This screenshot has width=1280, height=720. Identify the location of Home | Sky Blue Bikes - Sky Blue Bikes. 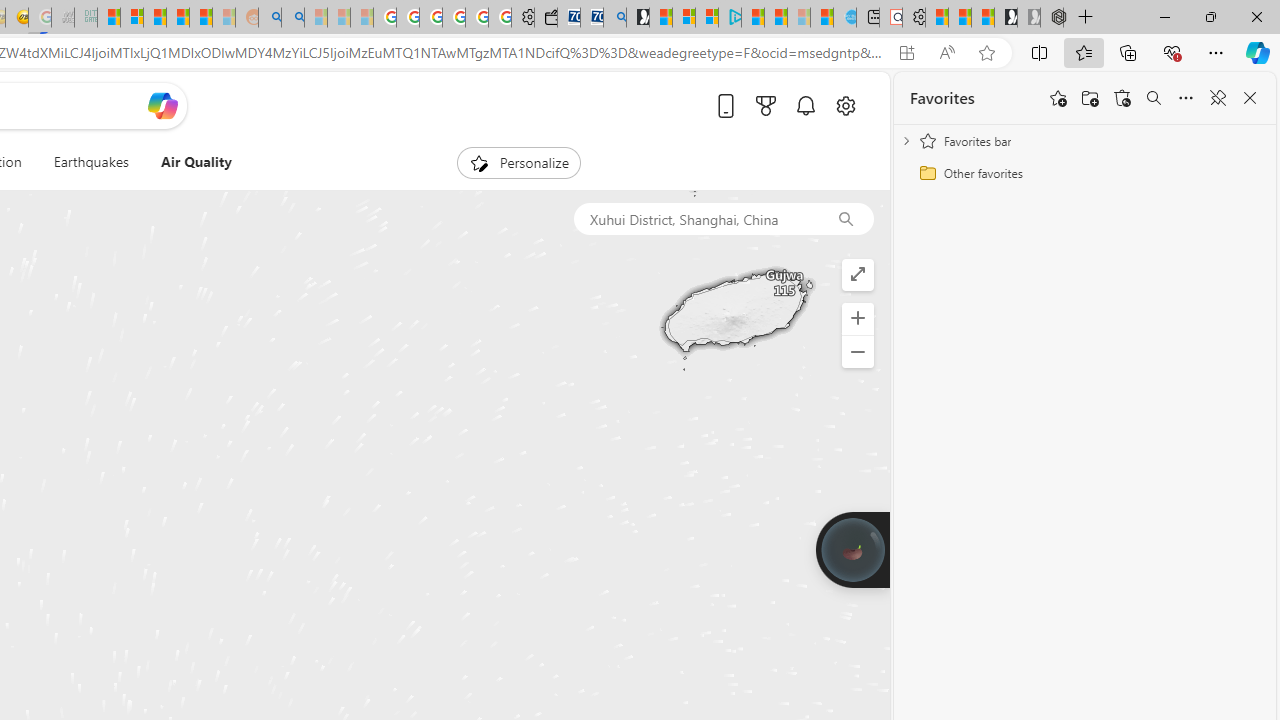
(845, 18).